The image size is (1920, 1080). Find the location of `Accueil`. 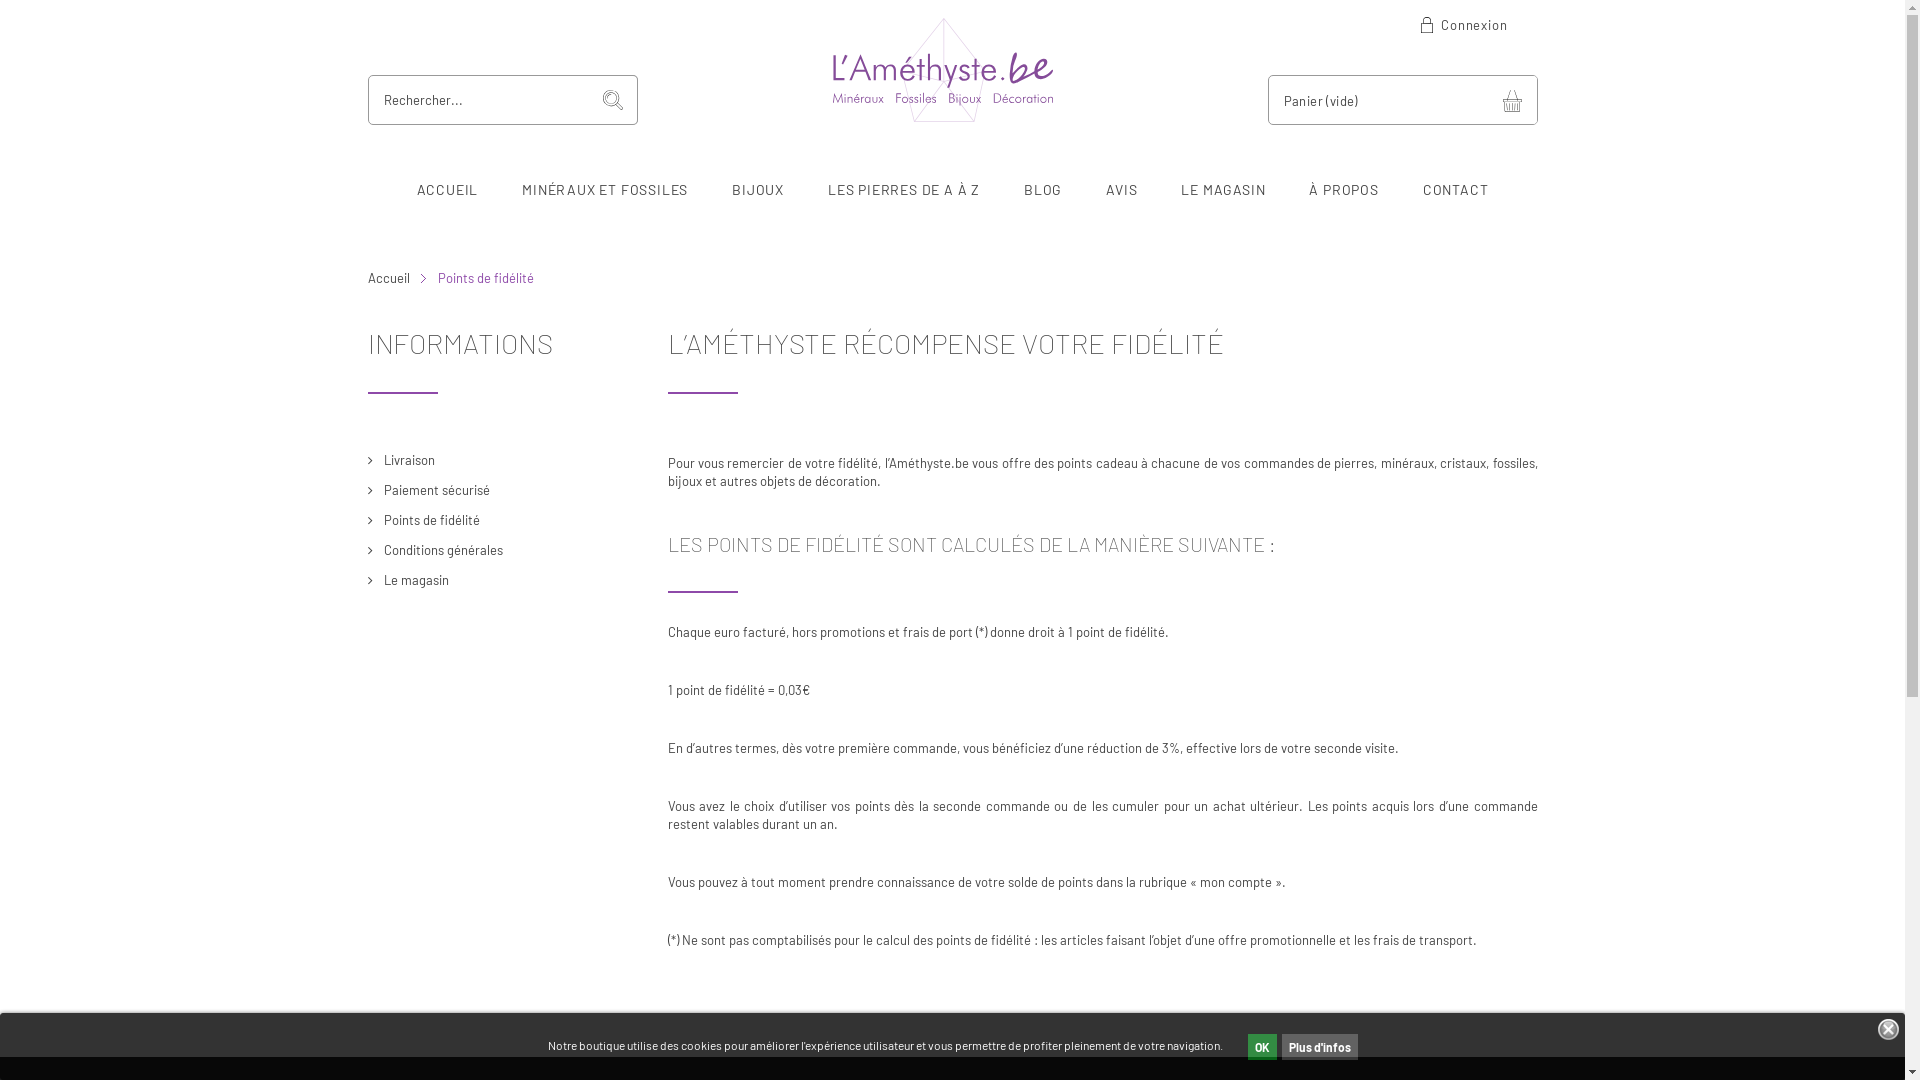

Accueil is located at coordinates (402, 278).